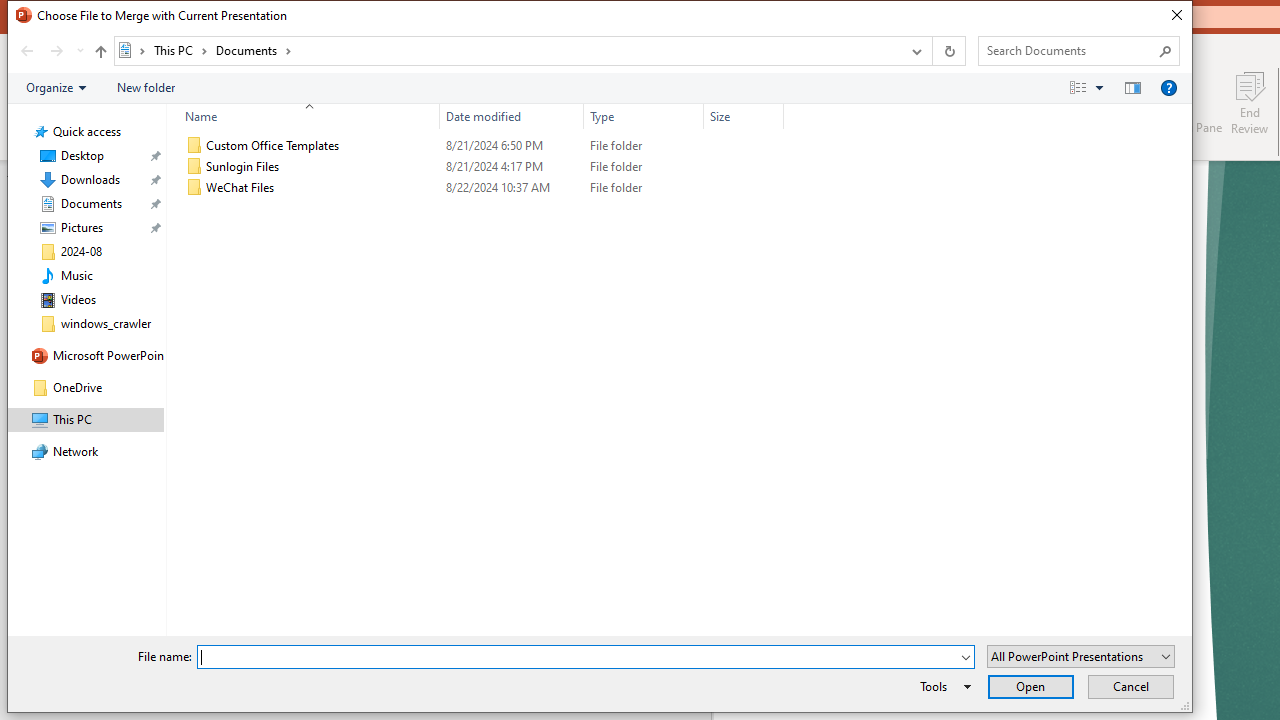  What do you see at coordinates (180, 50) in the screenshot?
I see `This PC` at bounding box center [180, 50].